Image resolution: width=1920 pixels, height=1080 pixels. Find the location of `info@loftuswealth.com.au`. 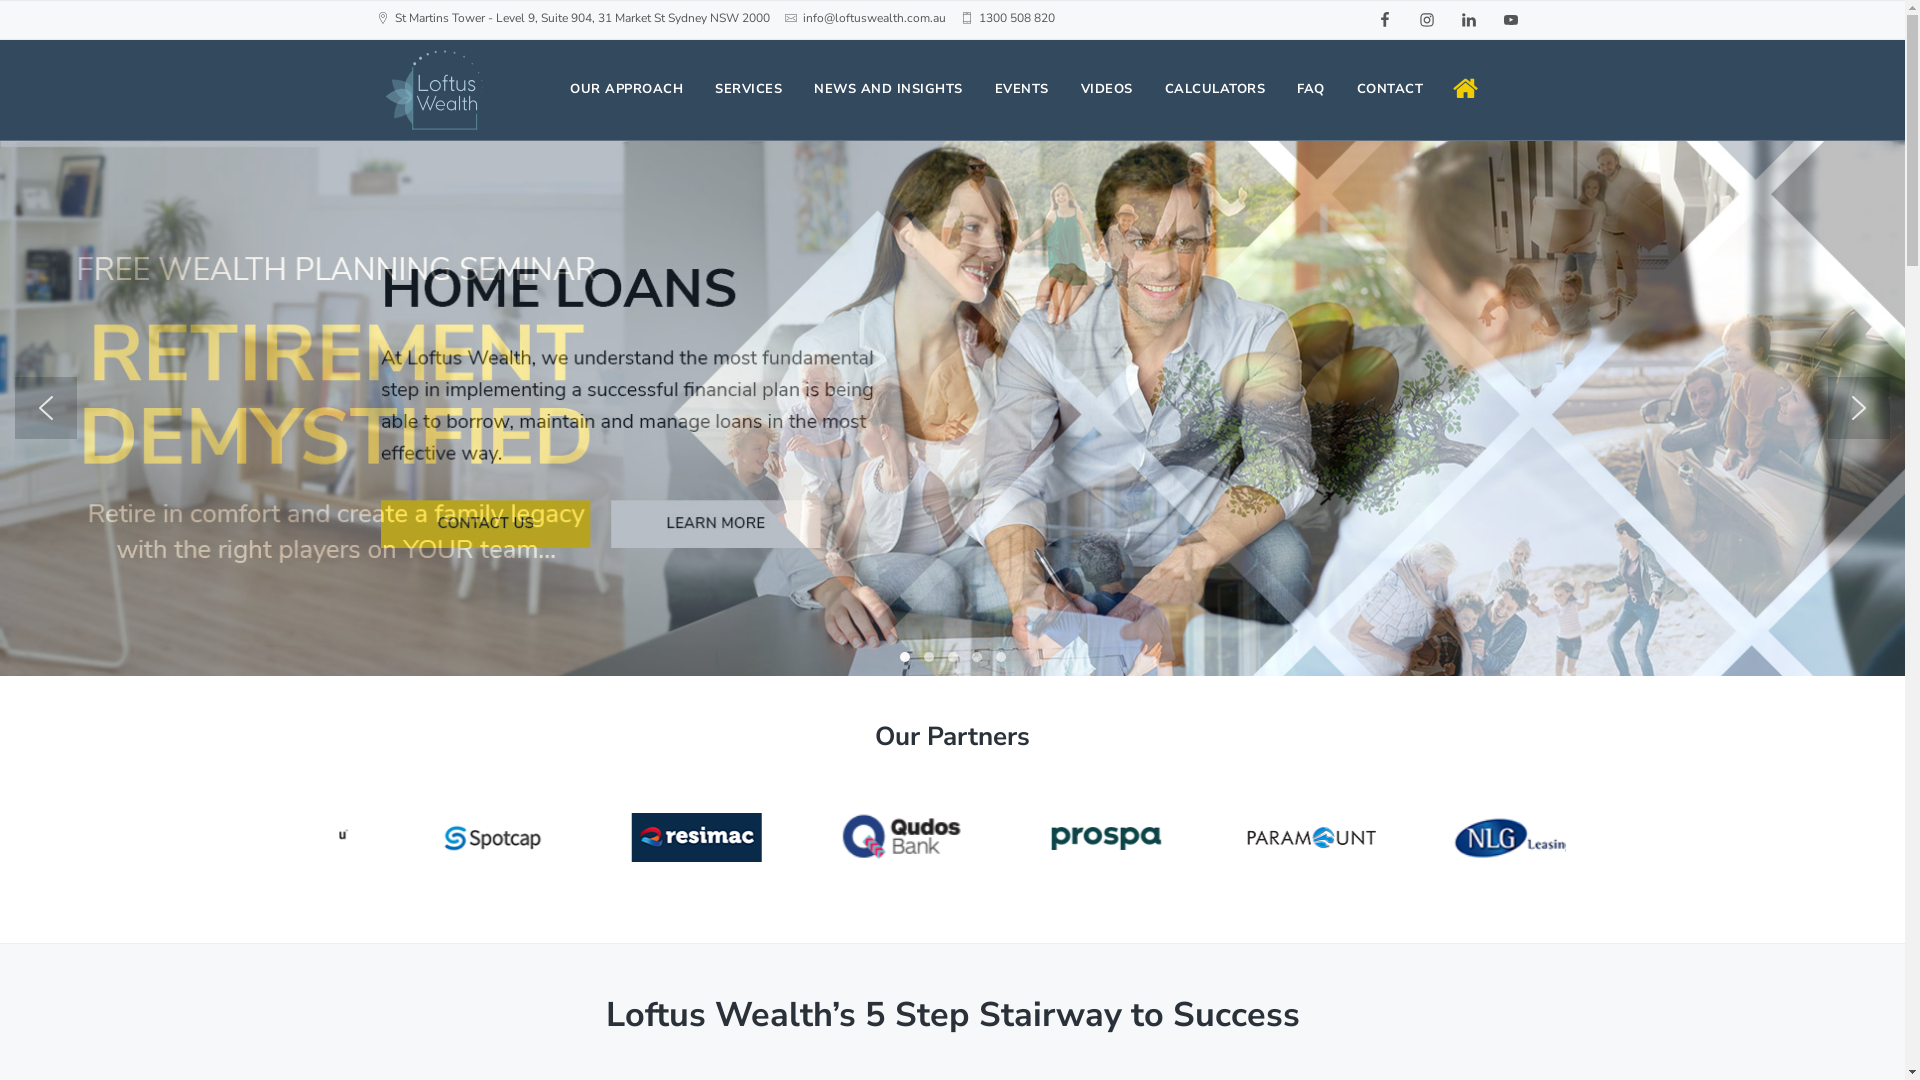

info@loftuswealth.com.au is located at coordinates (874, 18).